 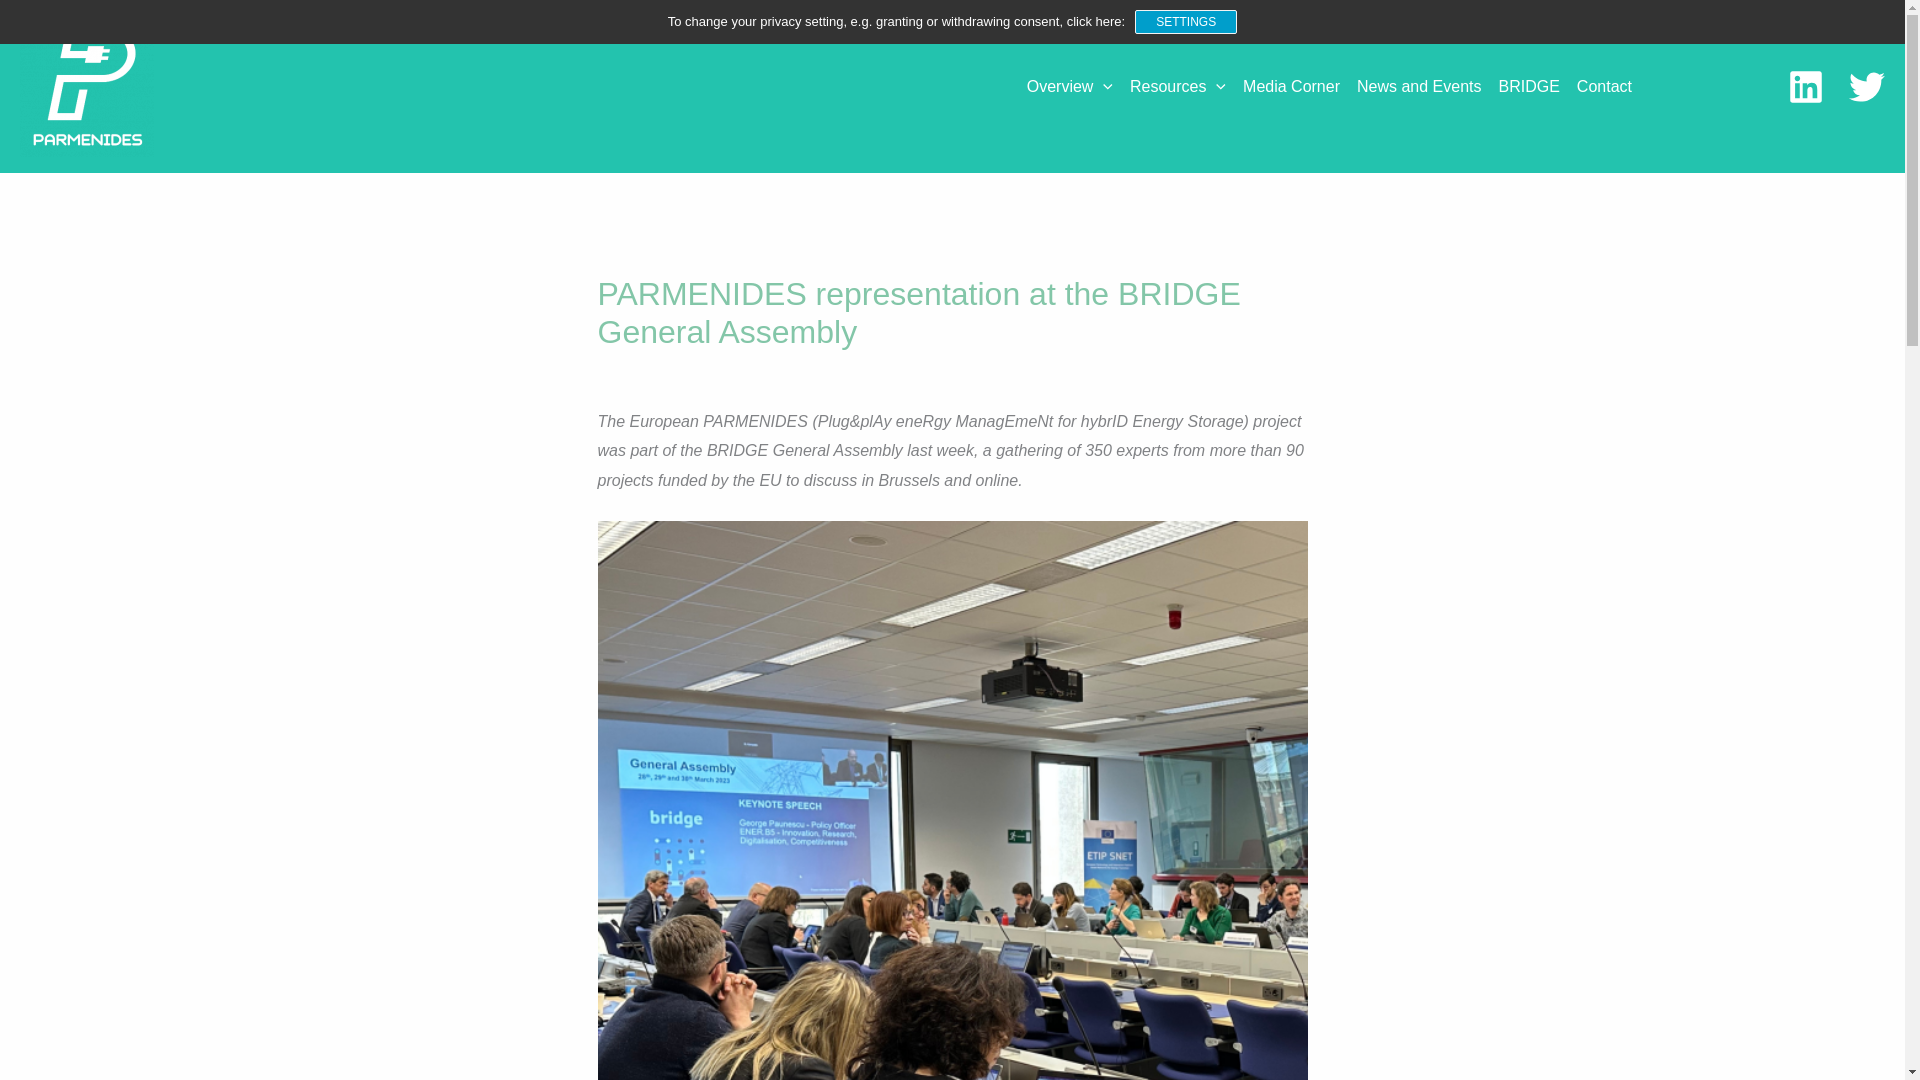 What do you see at coordinates (1185, 21) in the screenshot?
I see `SETTINGS` at bounding box center [1185, 21].